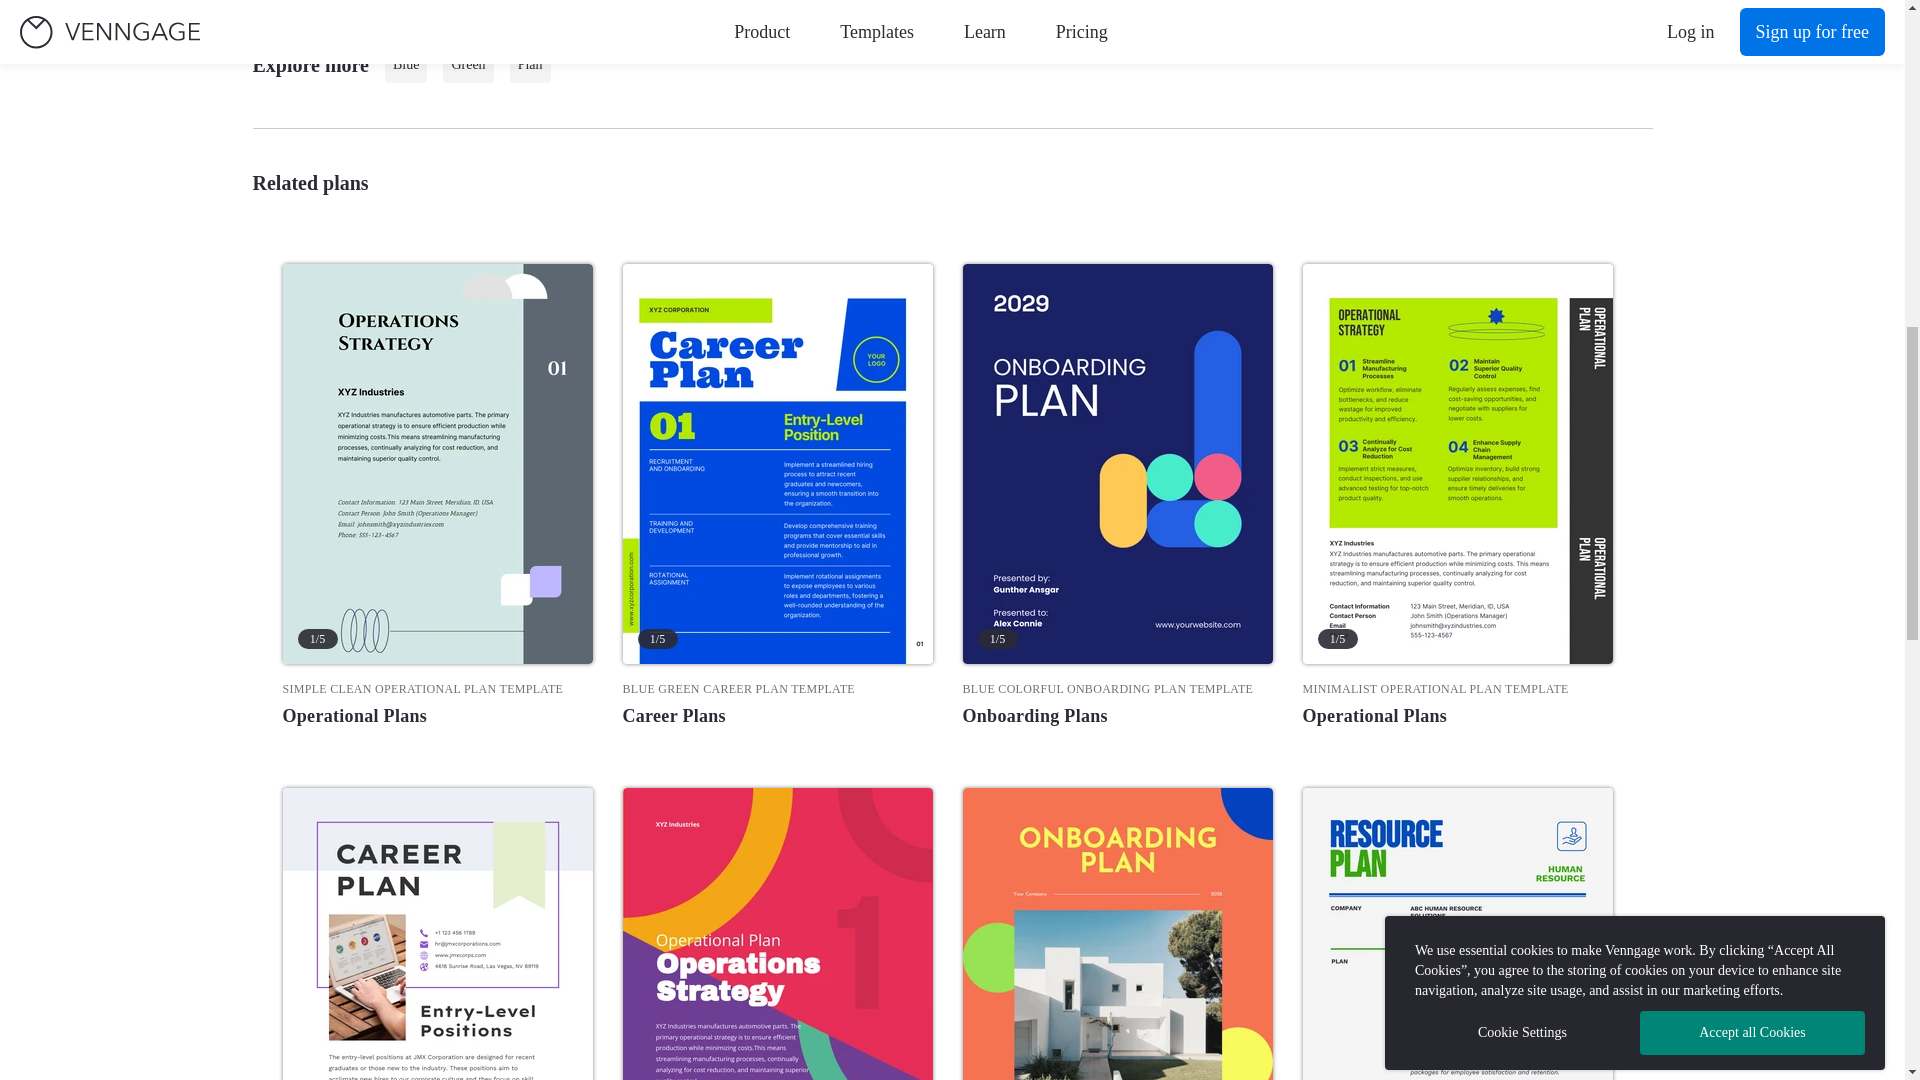 This screenshot has width=1920, height=1080. Describe the element at coordinates (436, 716) in the screenshot. I see `View more templates in the 'operational plans' category.` at that location.